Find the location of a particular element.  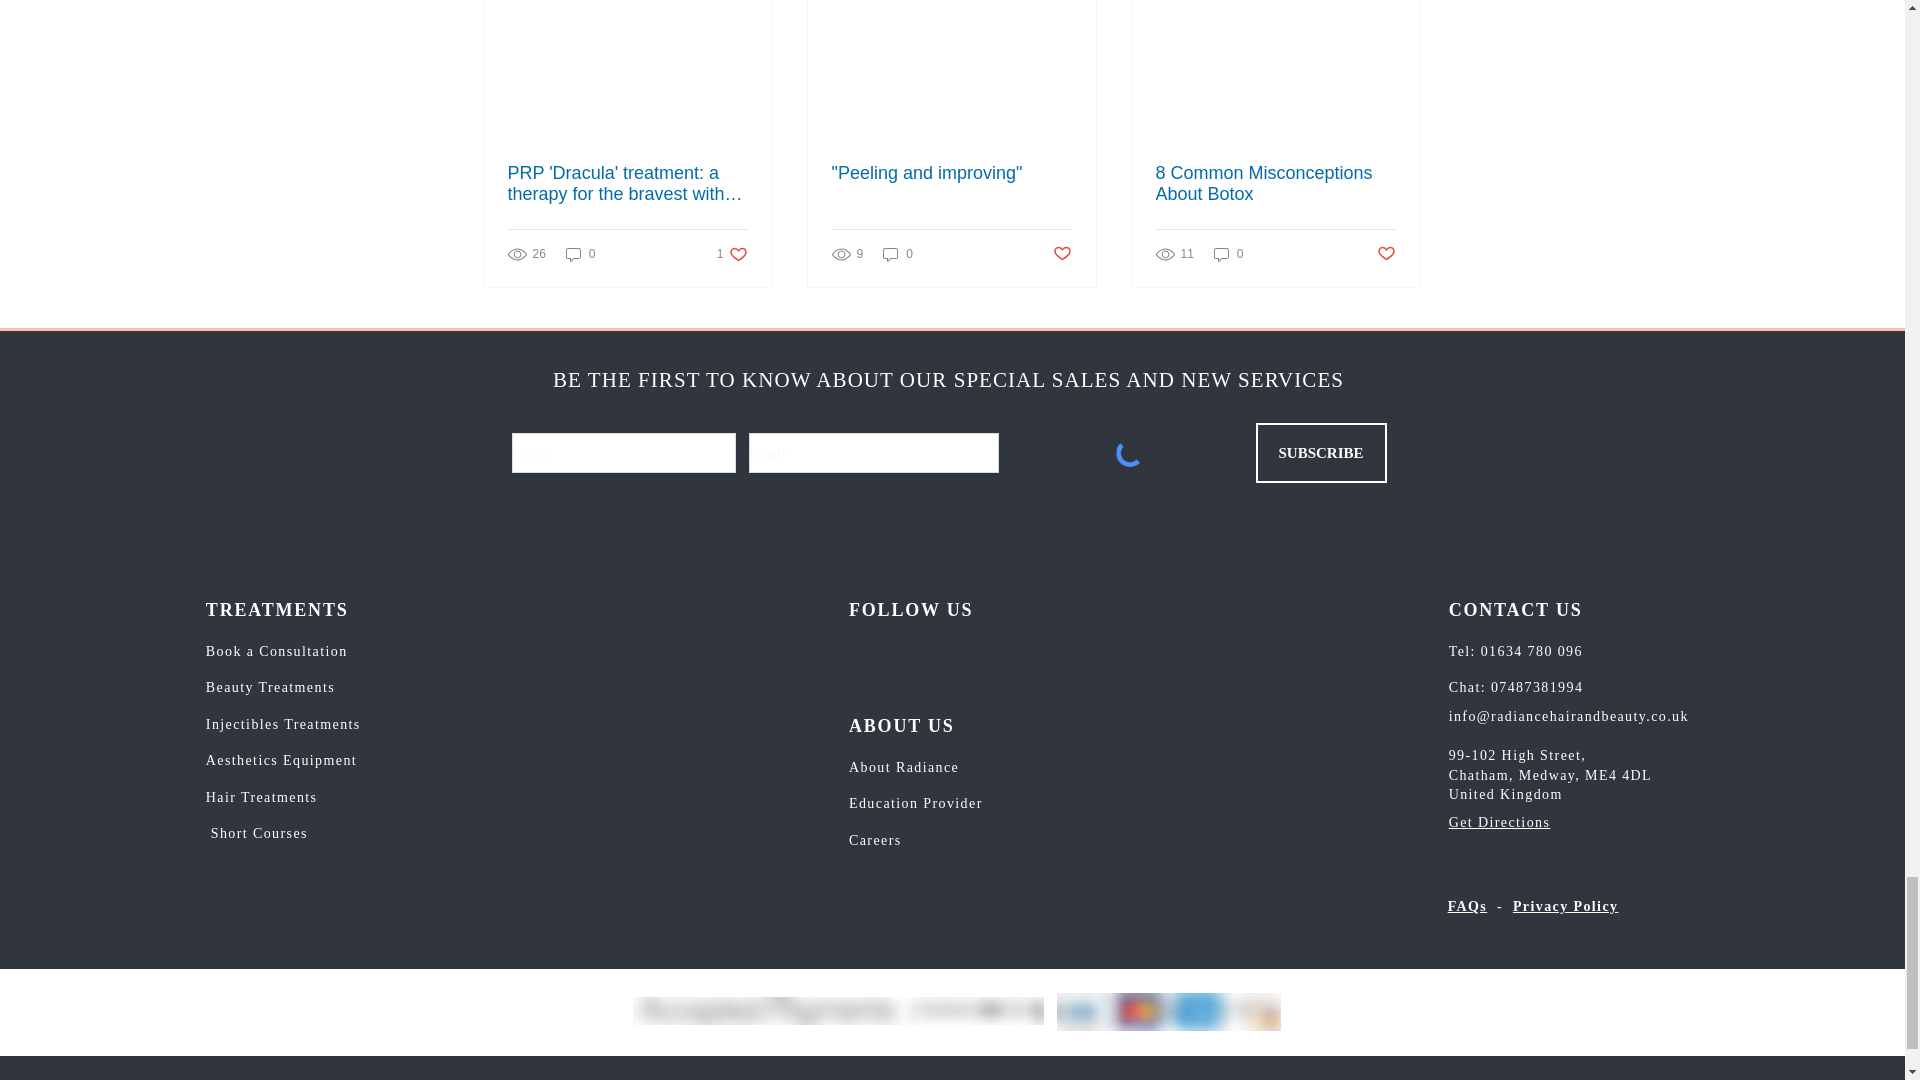

"Peeling and improving" is located at coordinates (732, 254).